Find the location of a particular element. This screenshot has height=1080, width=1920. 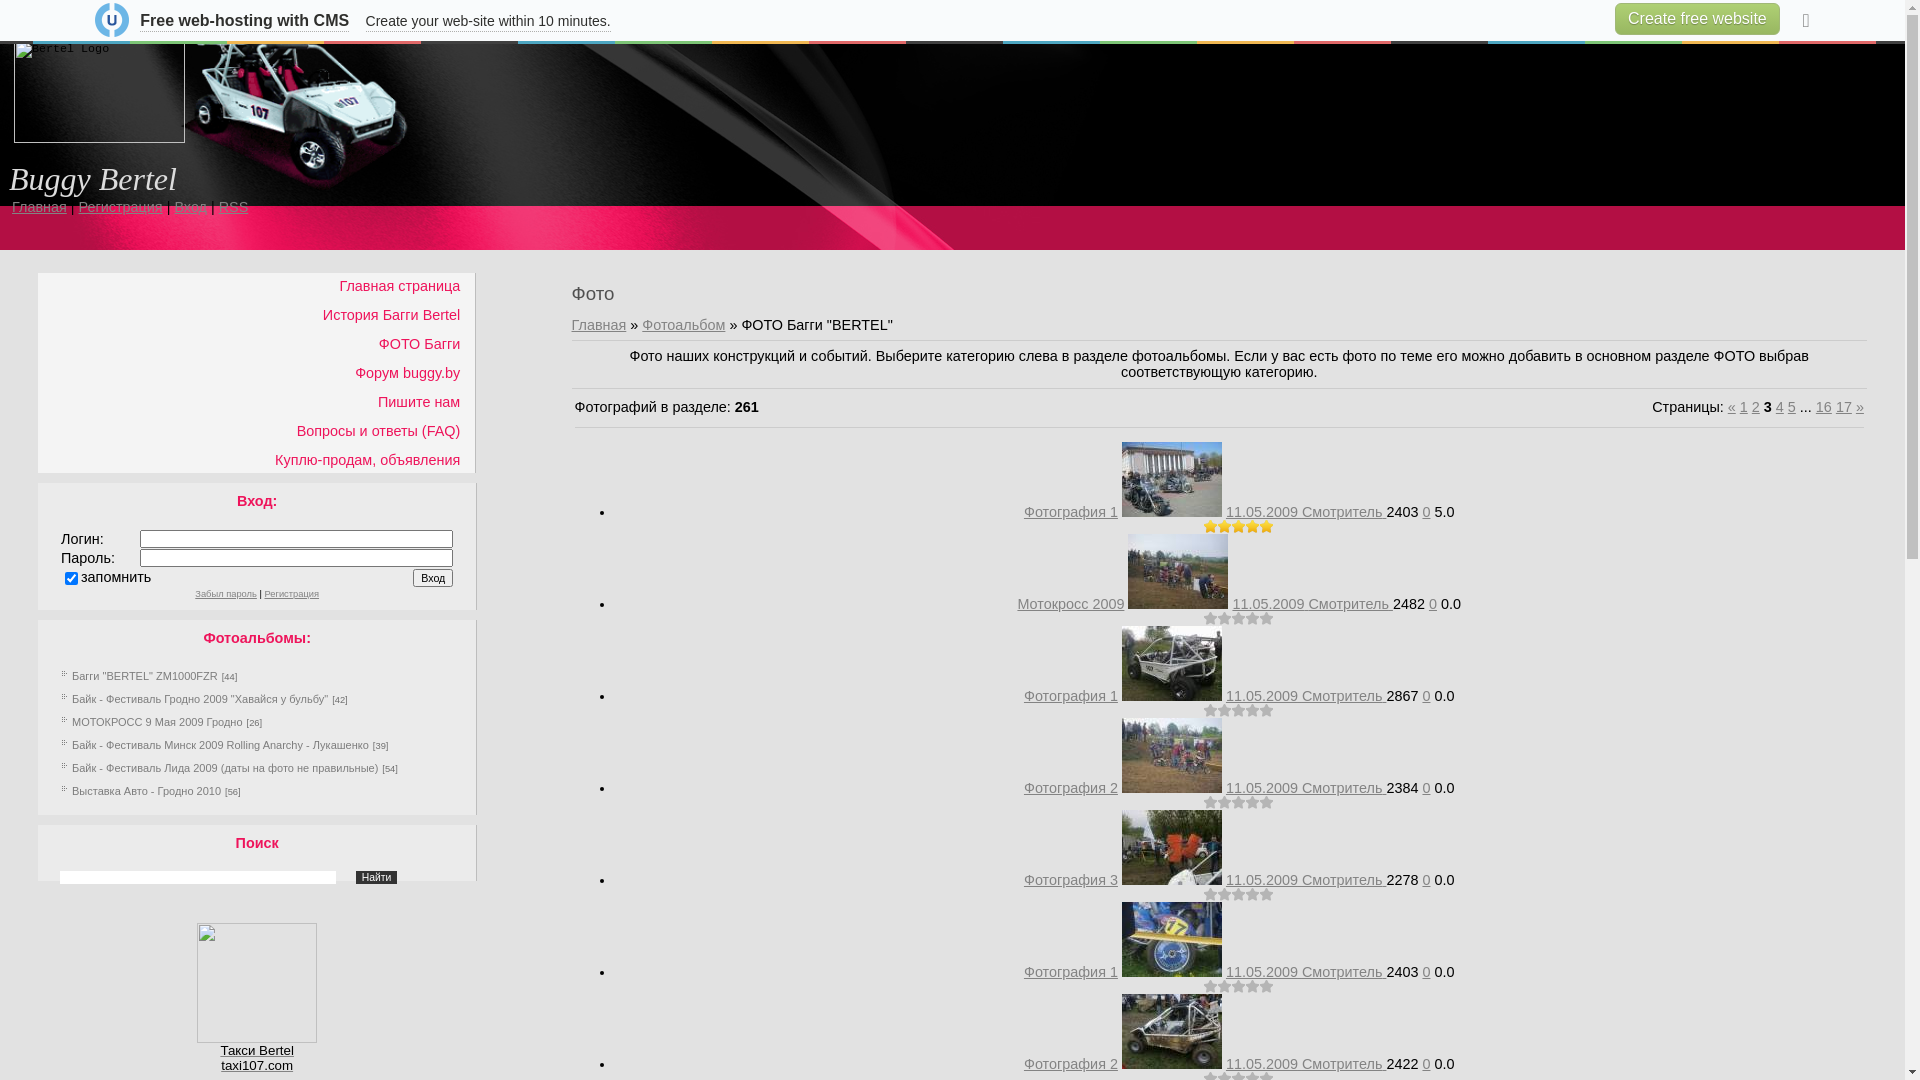

1 is located at coordinates (1211, 987).